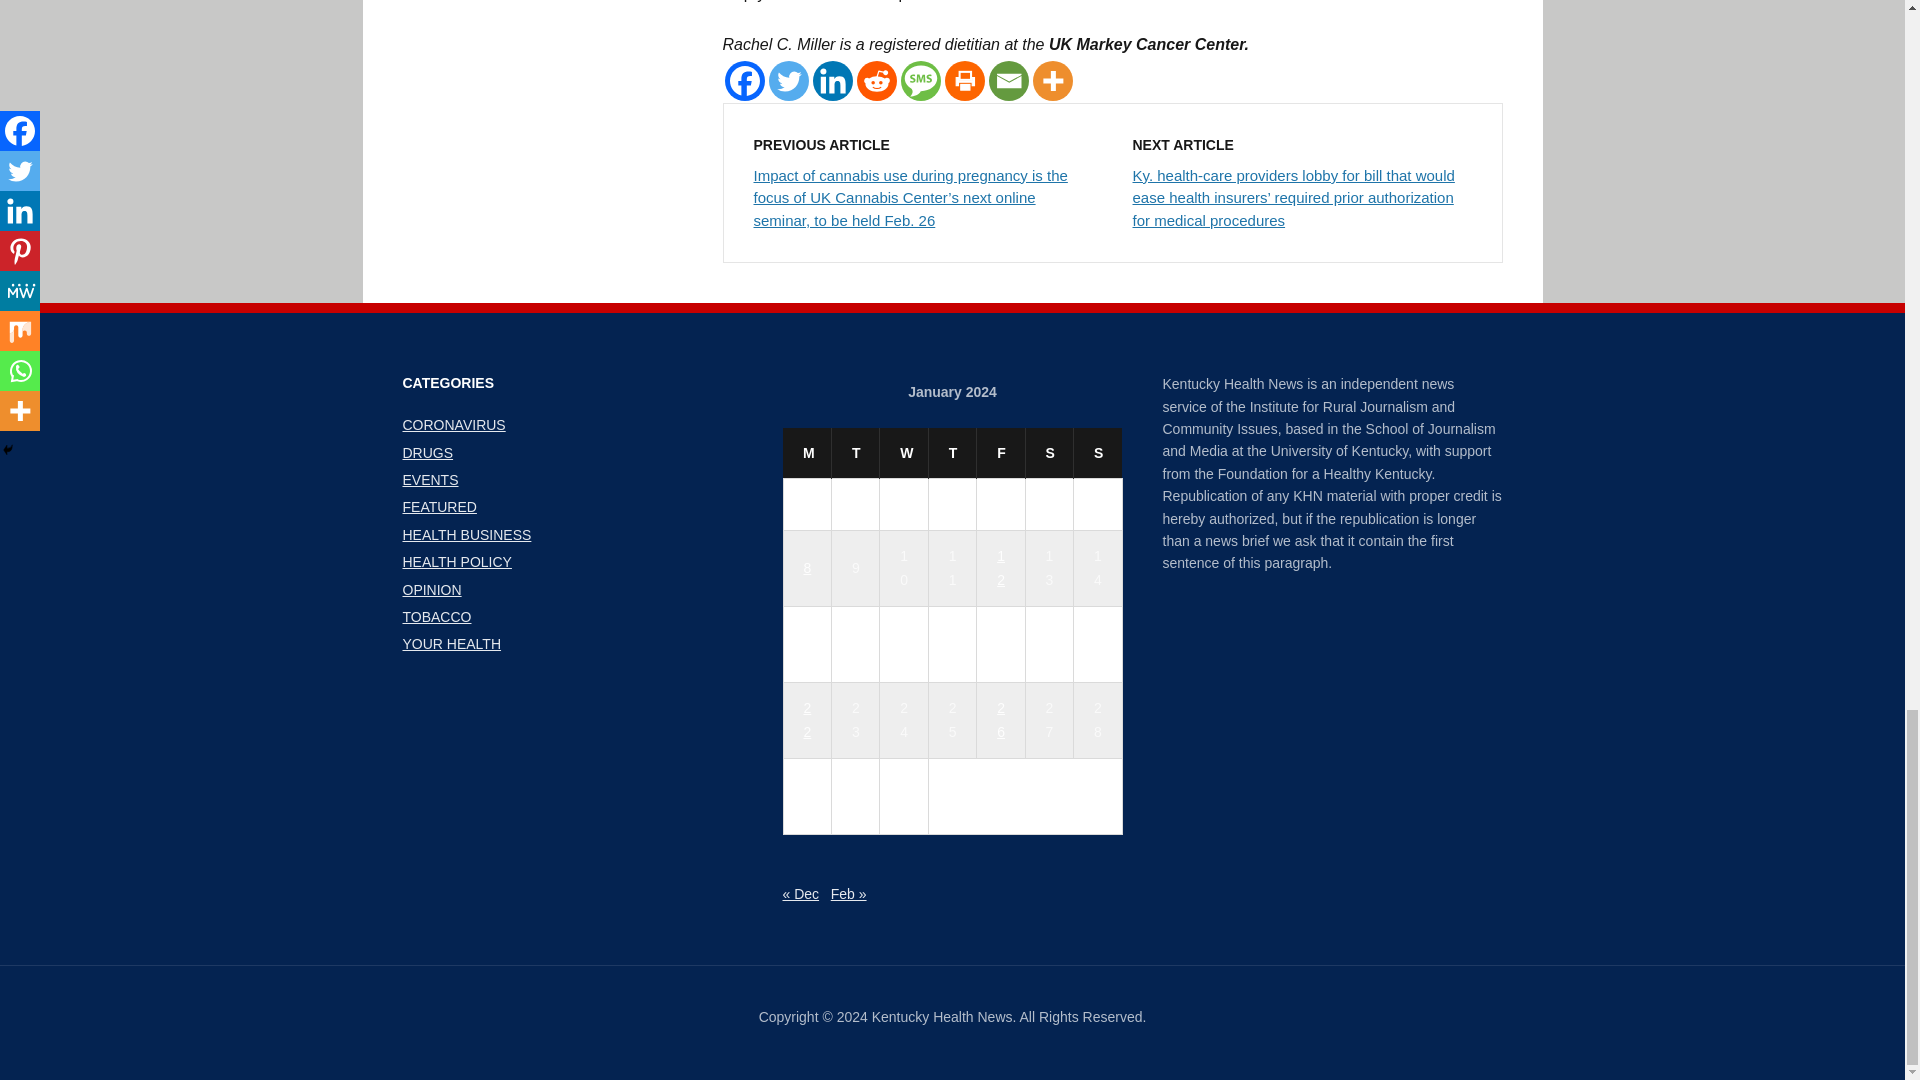  What do you see at coordinates (1008, 80) in the screenshot?
I see `Email` at bounding box center [1008, 80].